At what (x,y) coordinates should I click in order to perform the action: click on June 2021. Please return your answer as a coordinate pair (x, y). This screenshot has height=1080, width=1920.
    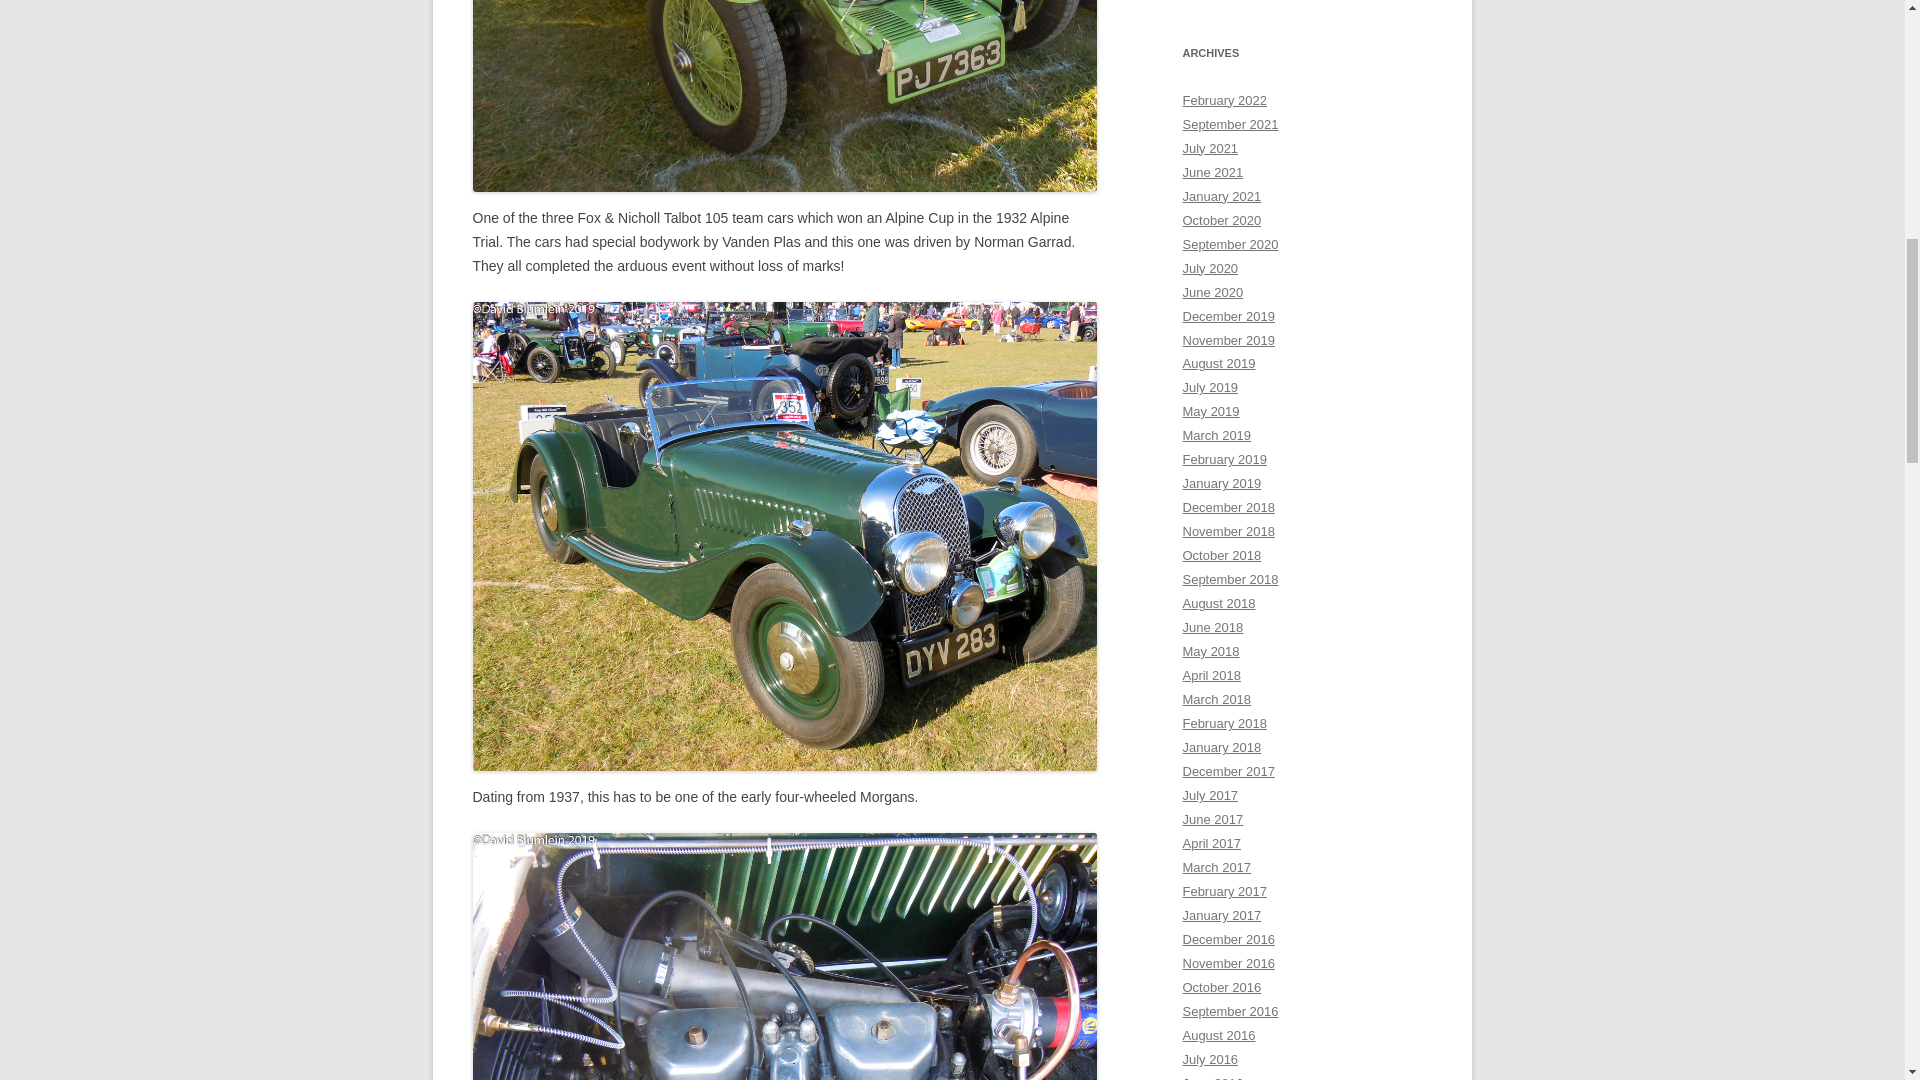
    Looking at the image, I should click on (1212, 172).